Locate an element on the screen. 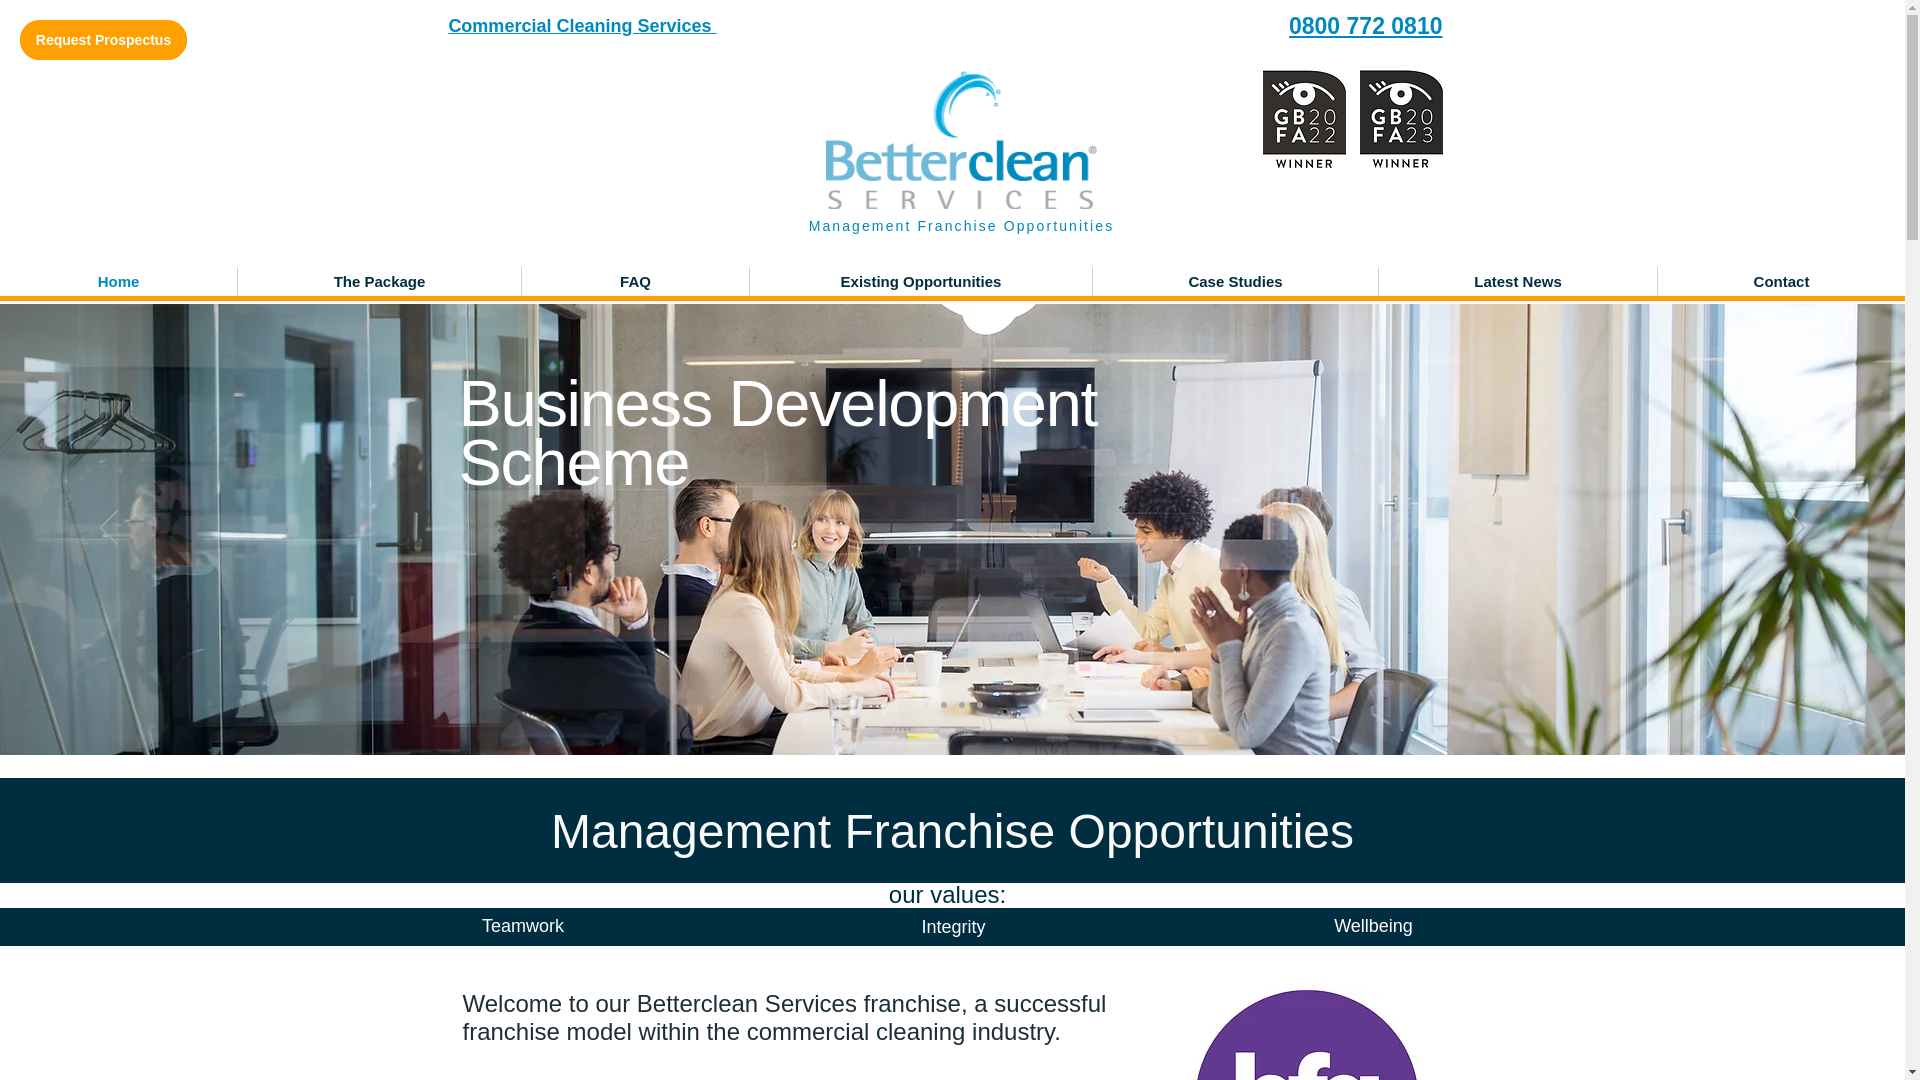  Latest News is located at coordinates (1517, 280).